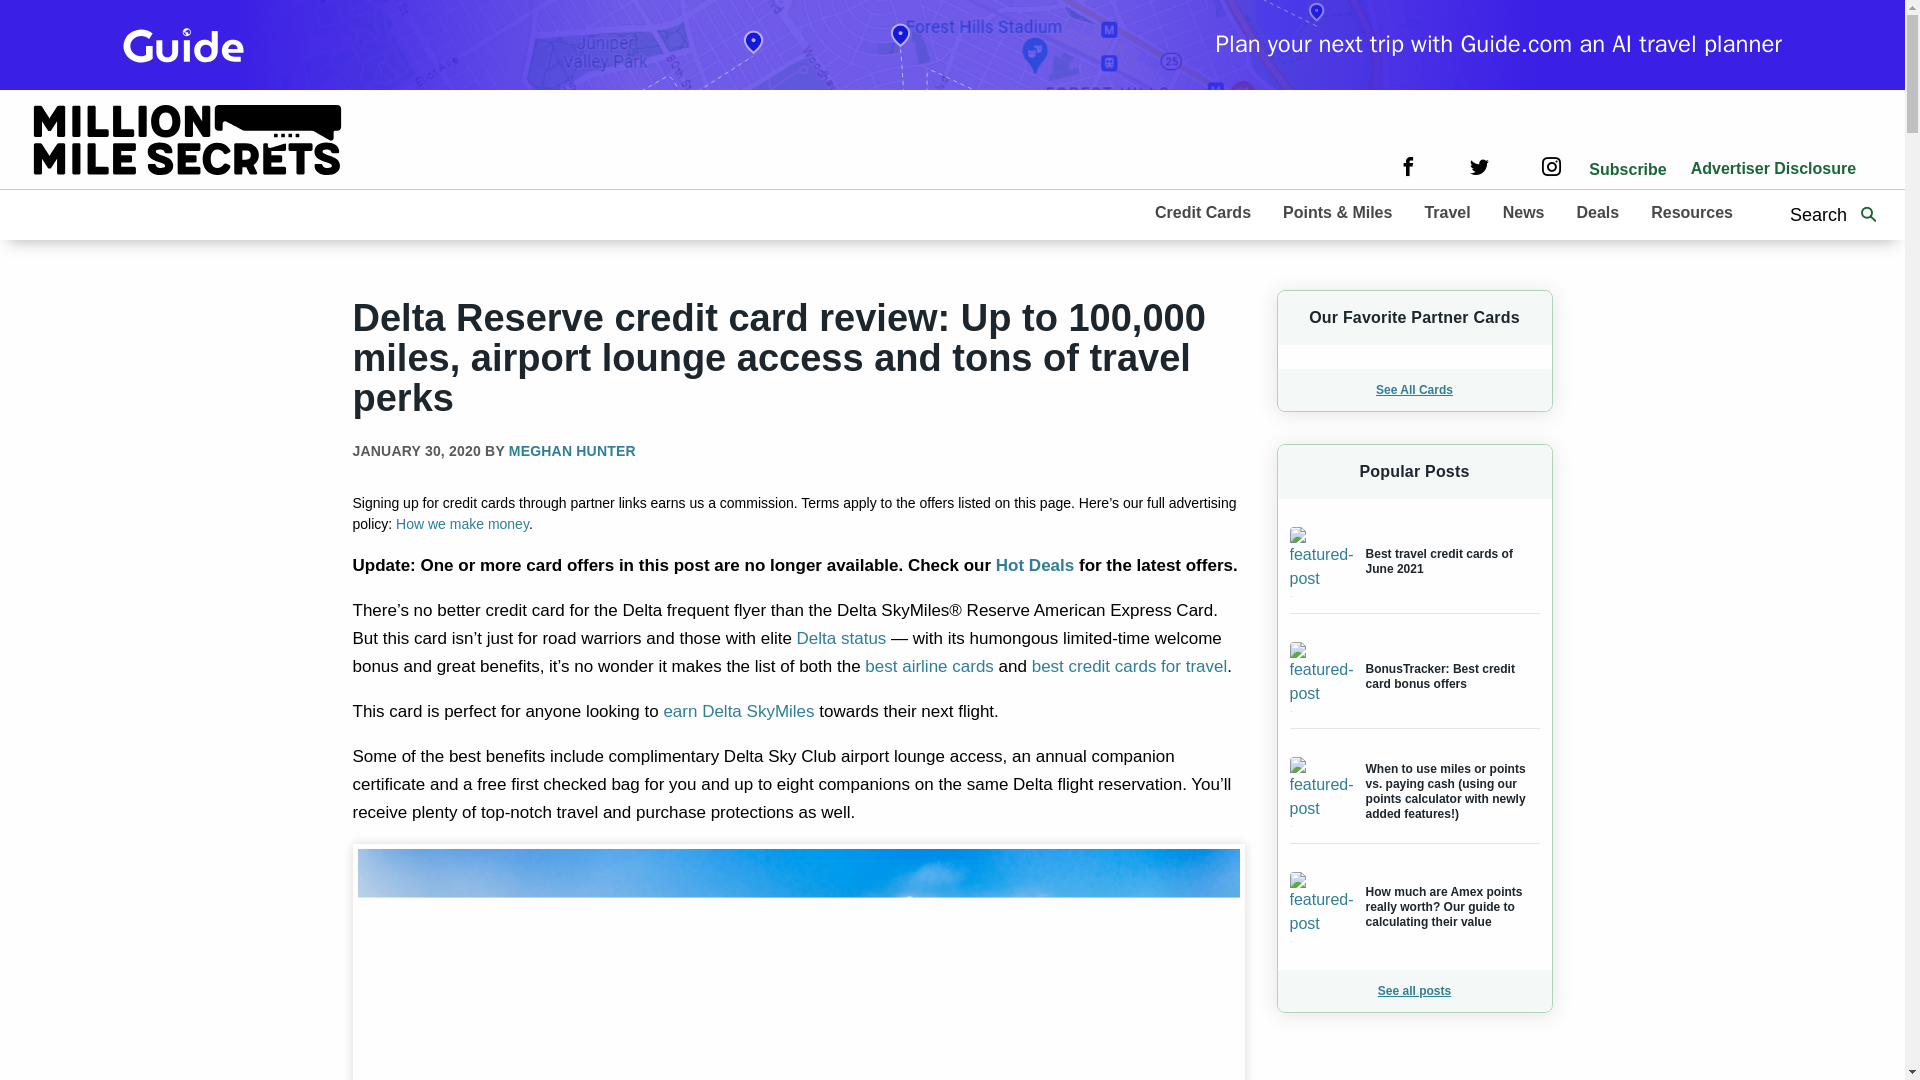  What do you see at coordinates (1597, 211) in the screenshot?
I see `Deals` at bounding box center [1597, 211].